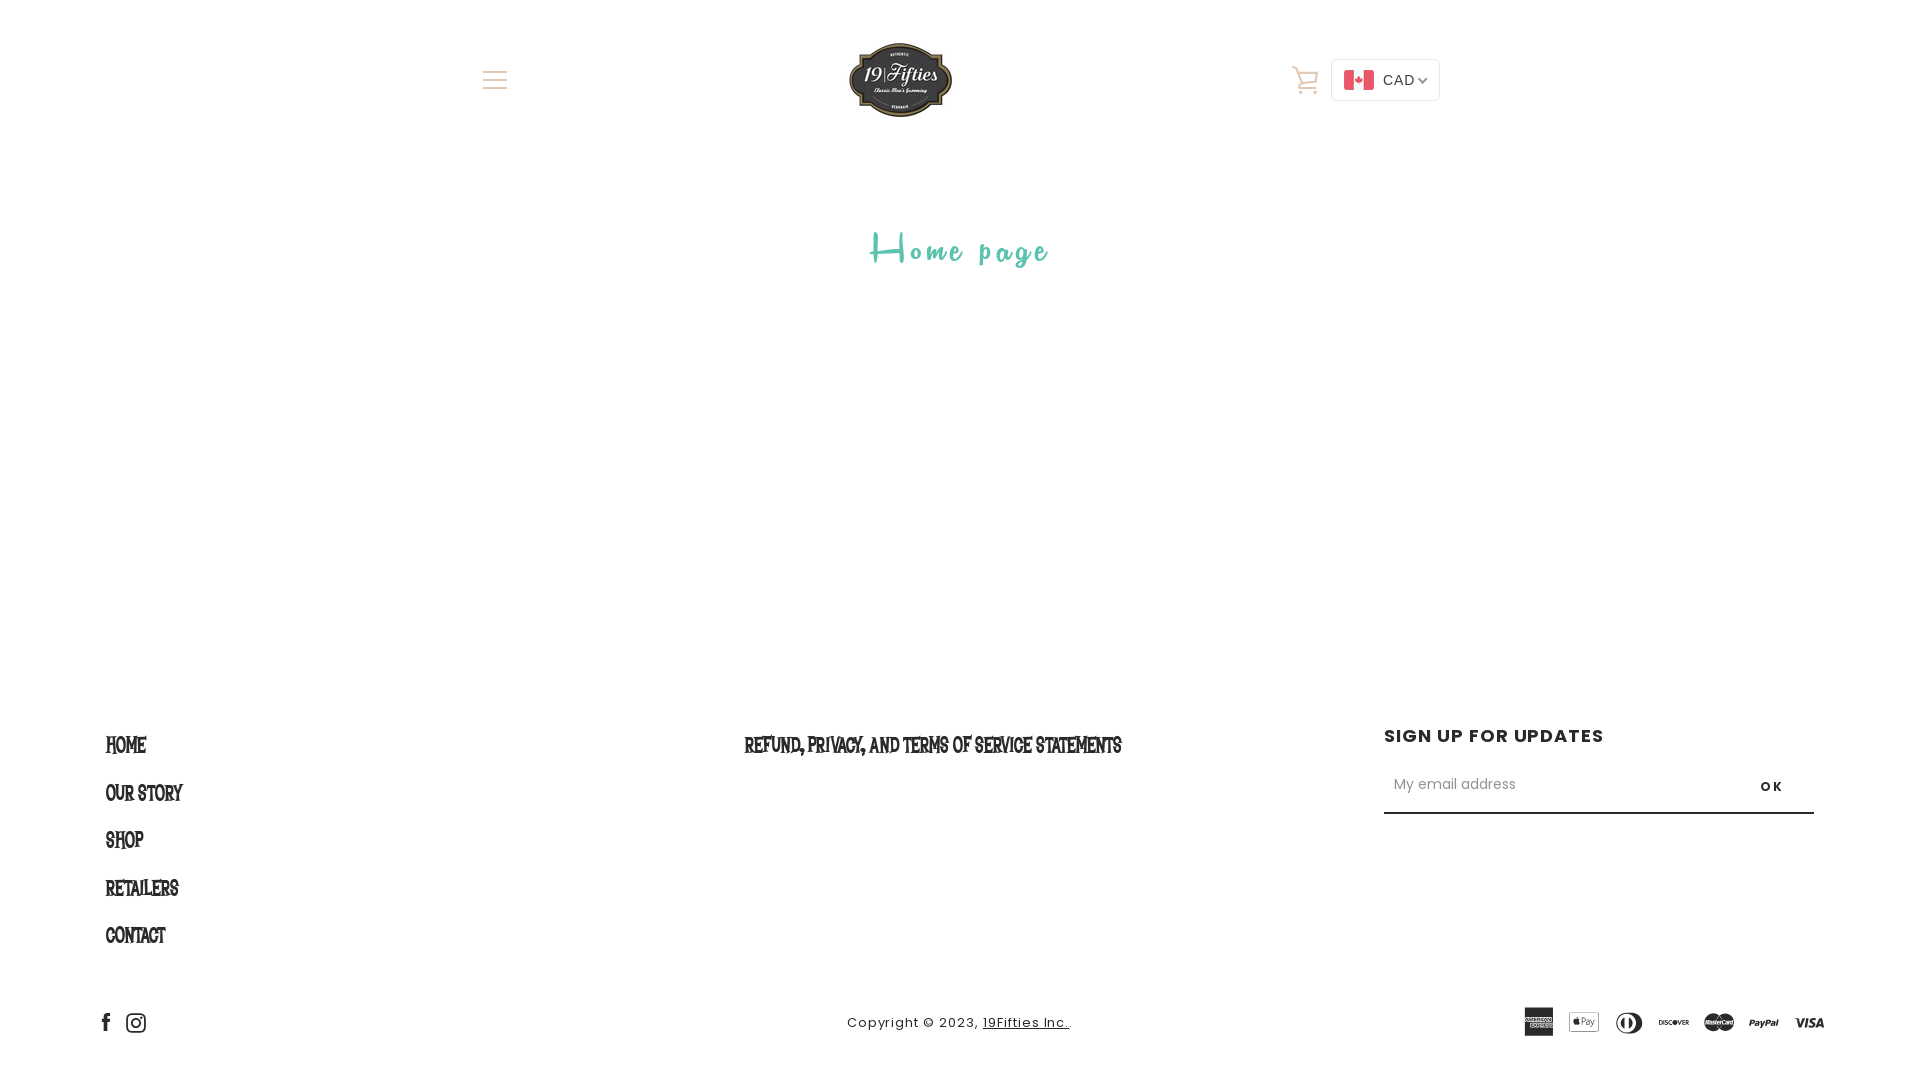  Describe the element at coordinates (124, 841) in the screenshot. I see `SHOP` at that location.